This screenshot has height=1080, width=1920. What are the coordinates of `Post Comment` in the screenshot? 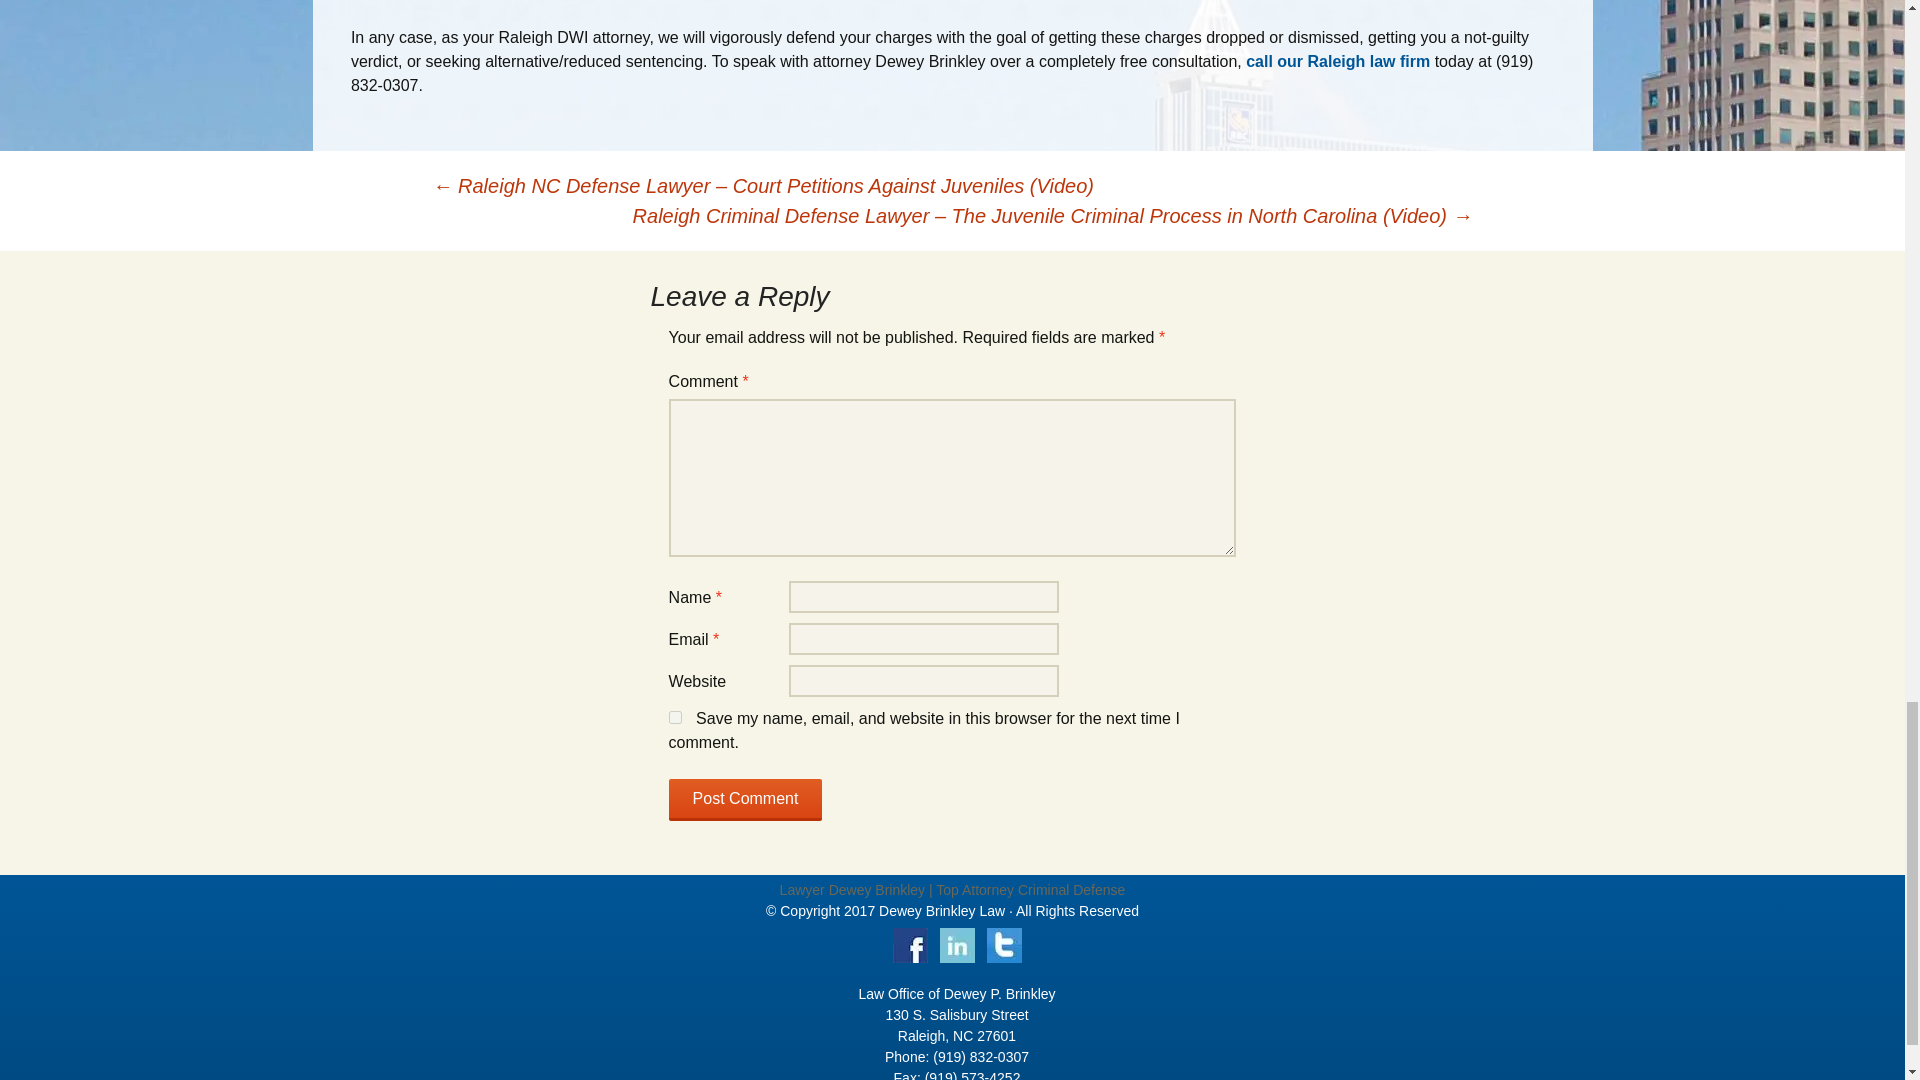 It's located at (746, 799).